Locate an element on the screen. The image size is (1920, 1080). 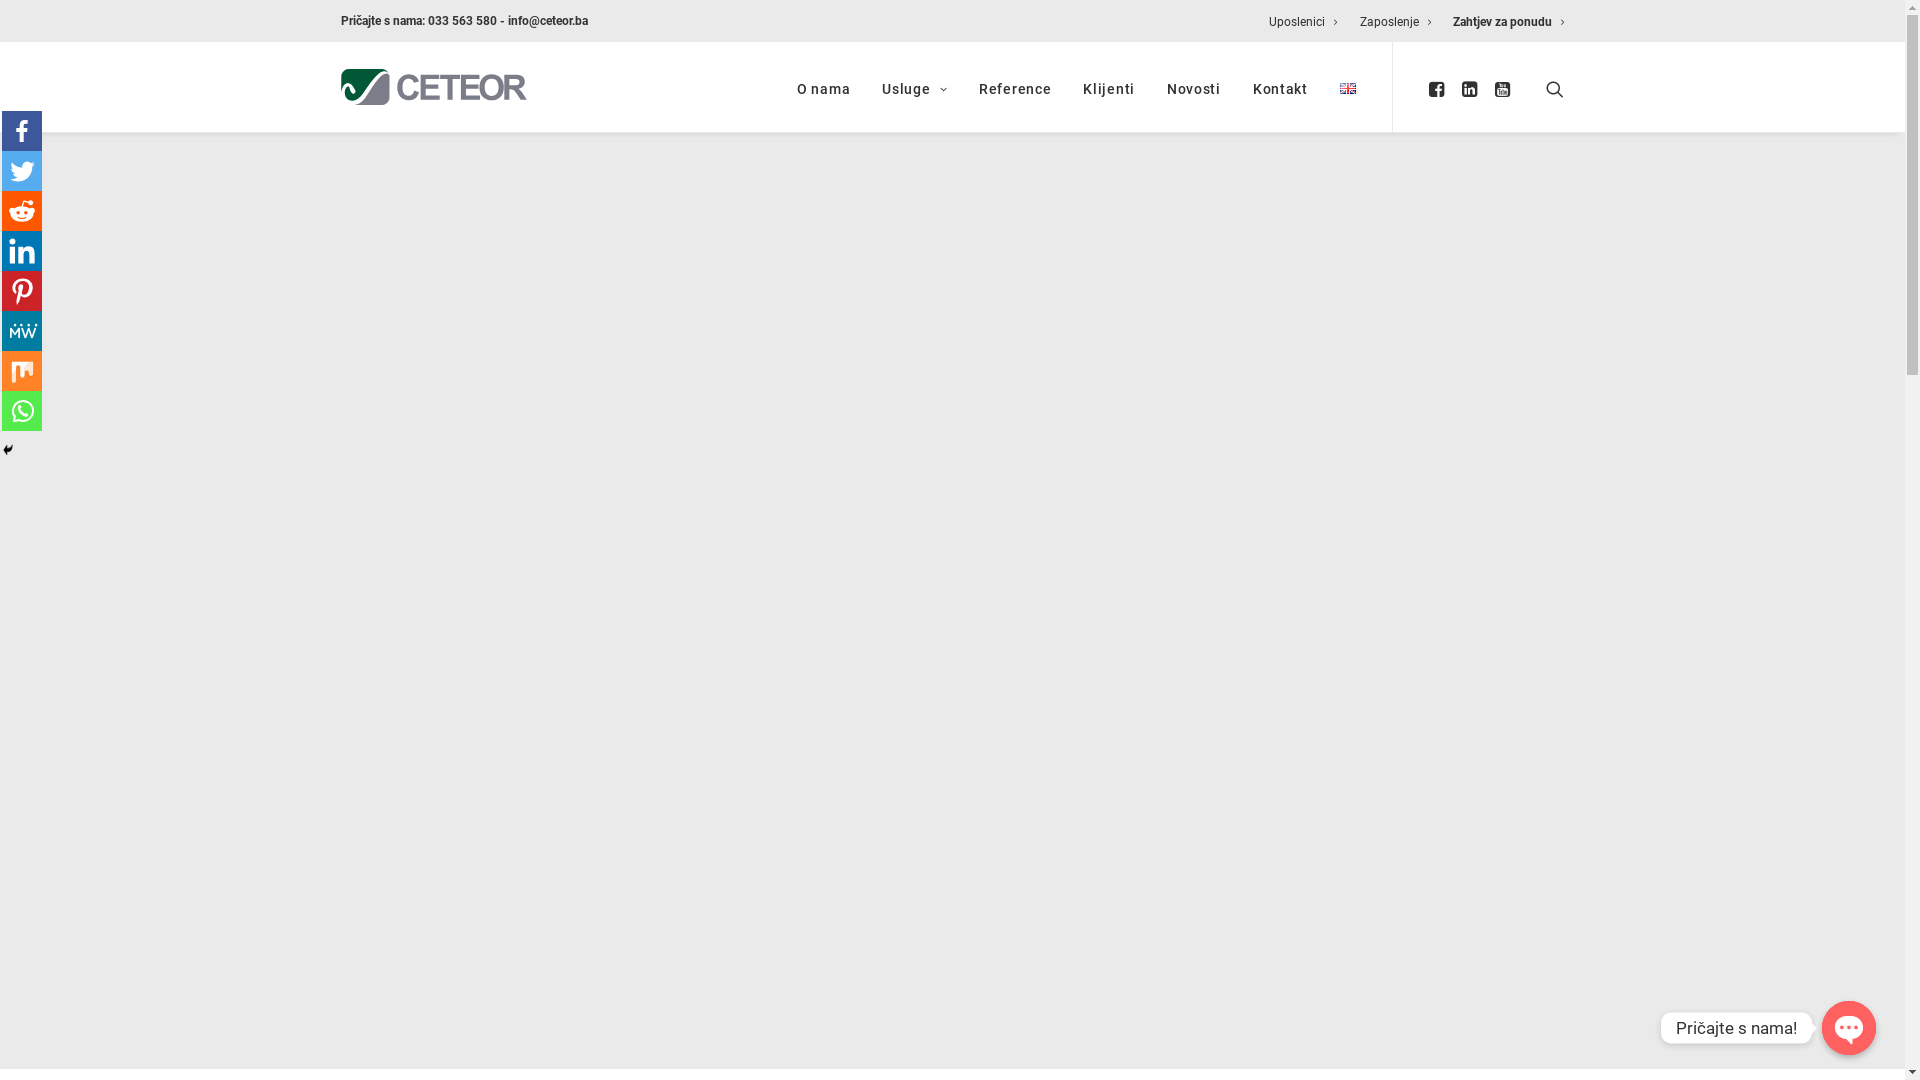
Whatsapp is located at coordinates (22, 411).